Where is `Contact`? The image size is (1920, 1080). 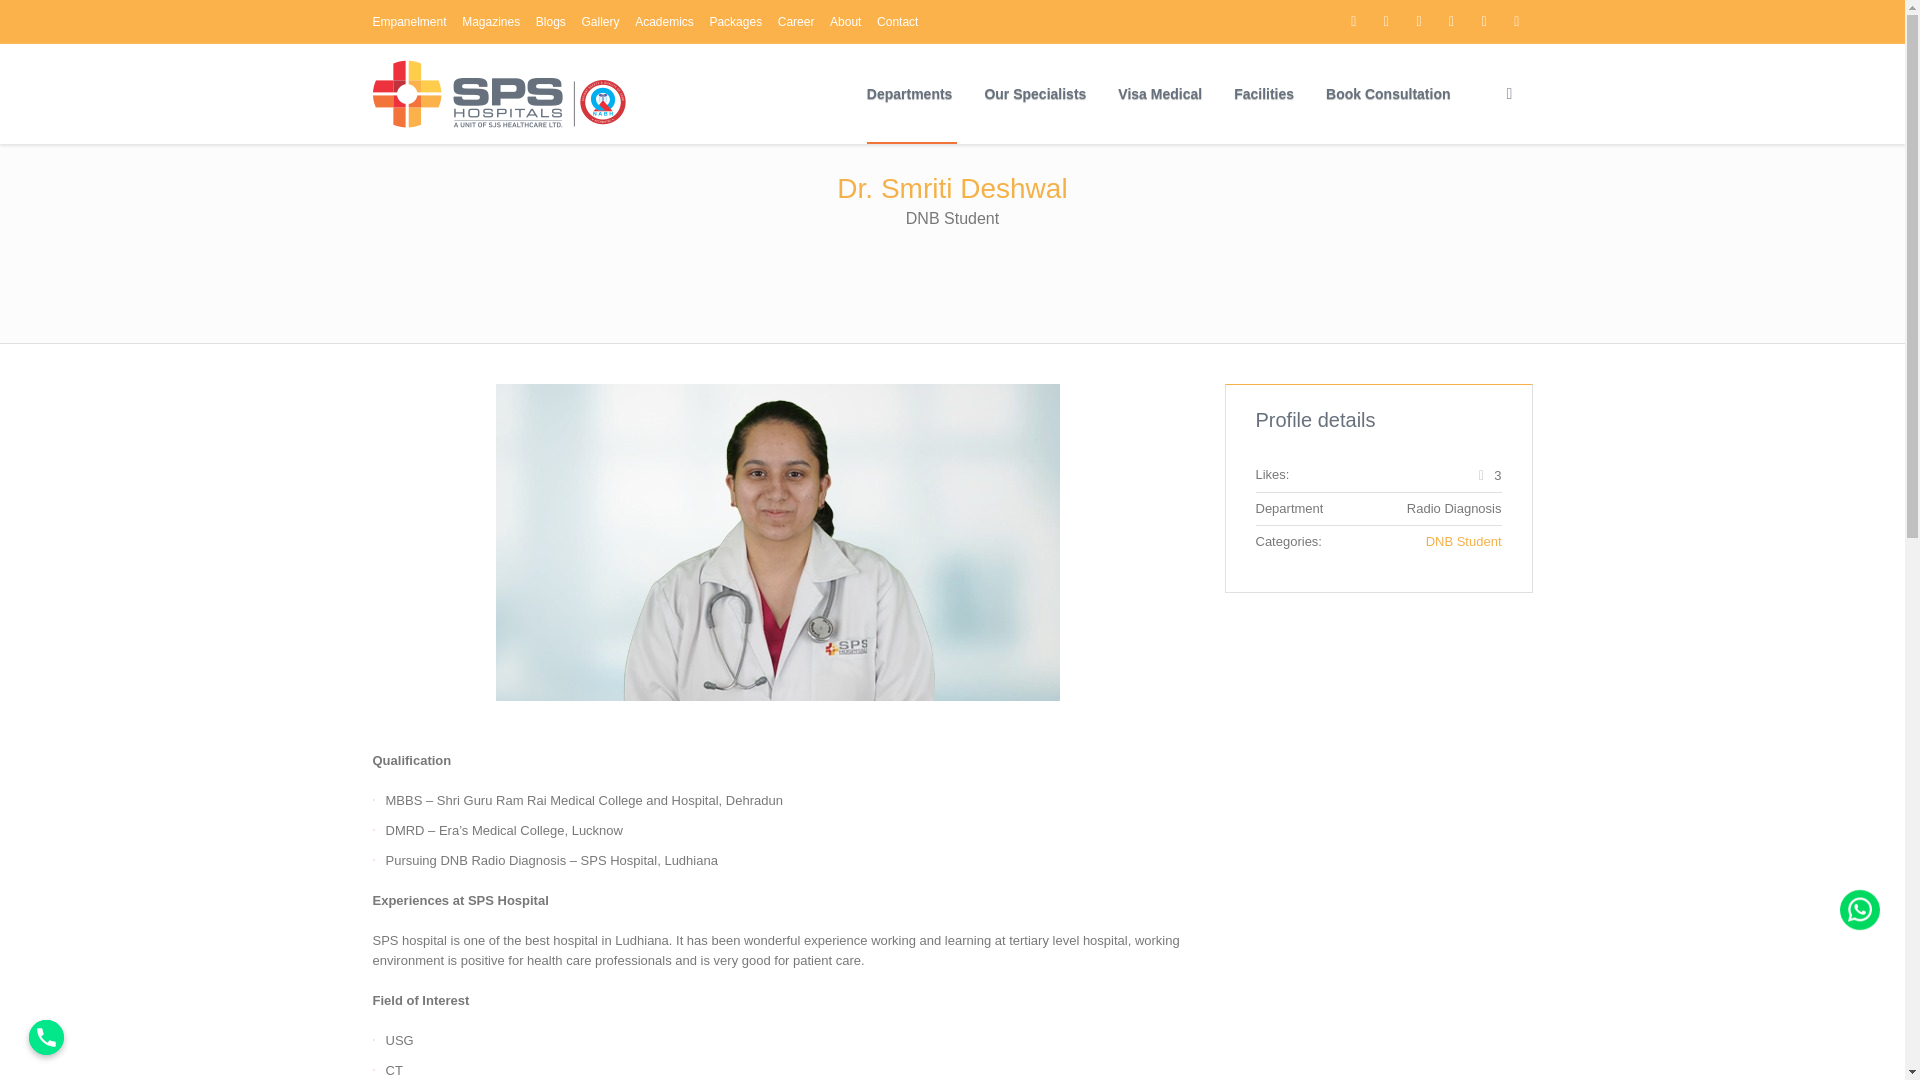
Contact is located at coordinates (897, 22).